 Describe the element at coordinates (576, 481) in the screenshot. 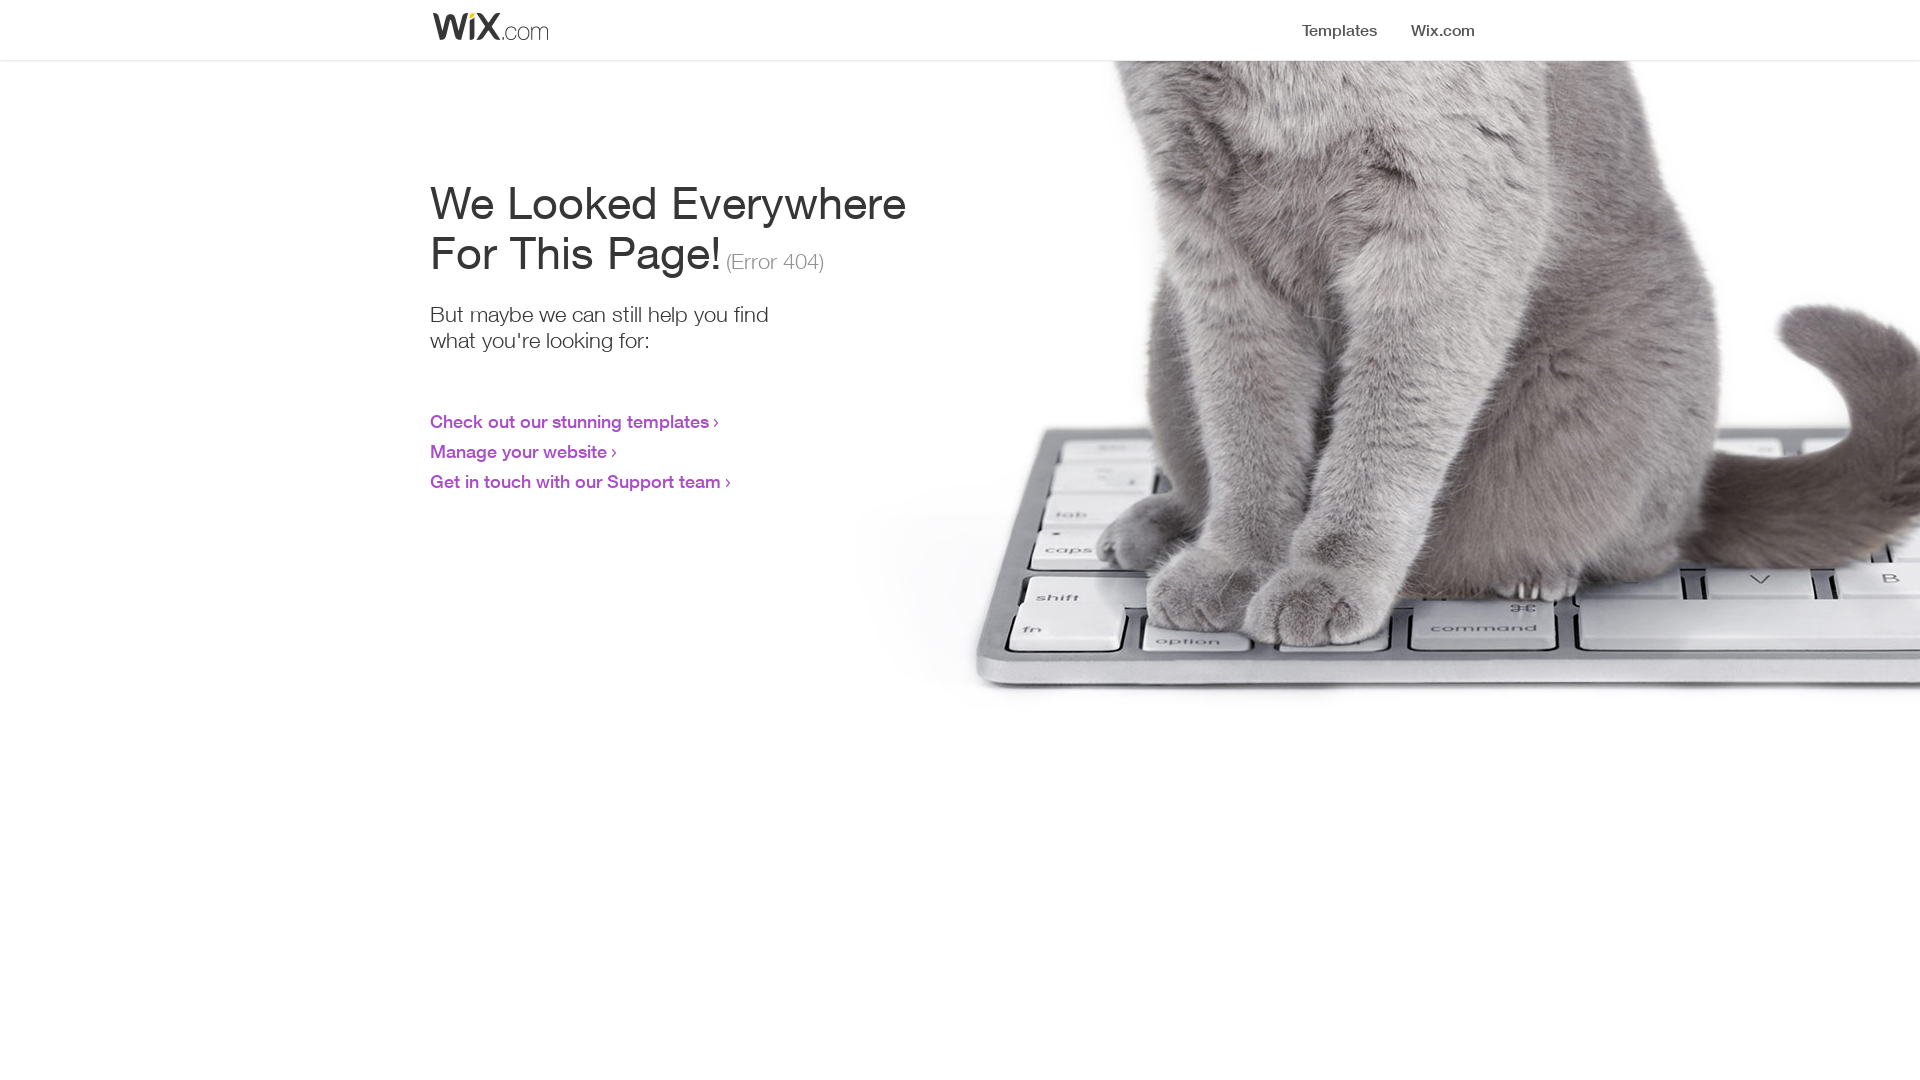

I see `Get in touch with our Support team` at that location.